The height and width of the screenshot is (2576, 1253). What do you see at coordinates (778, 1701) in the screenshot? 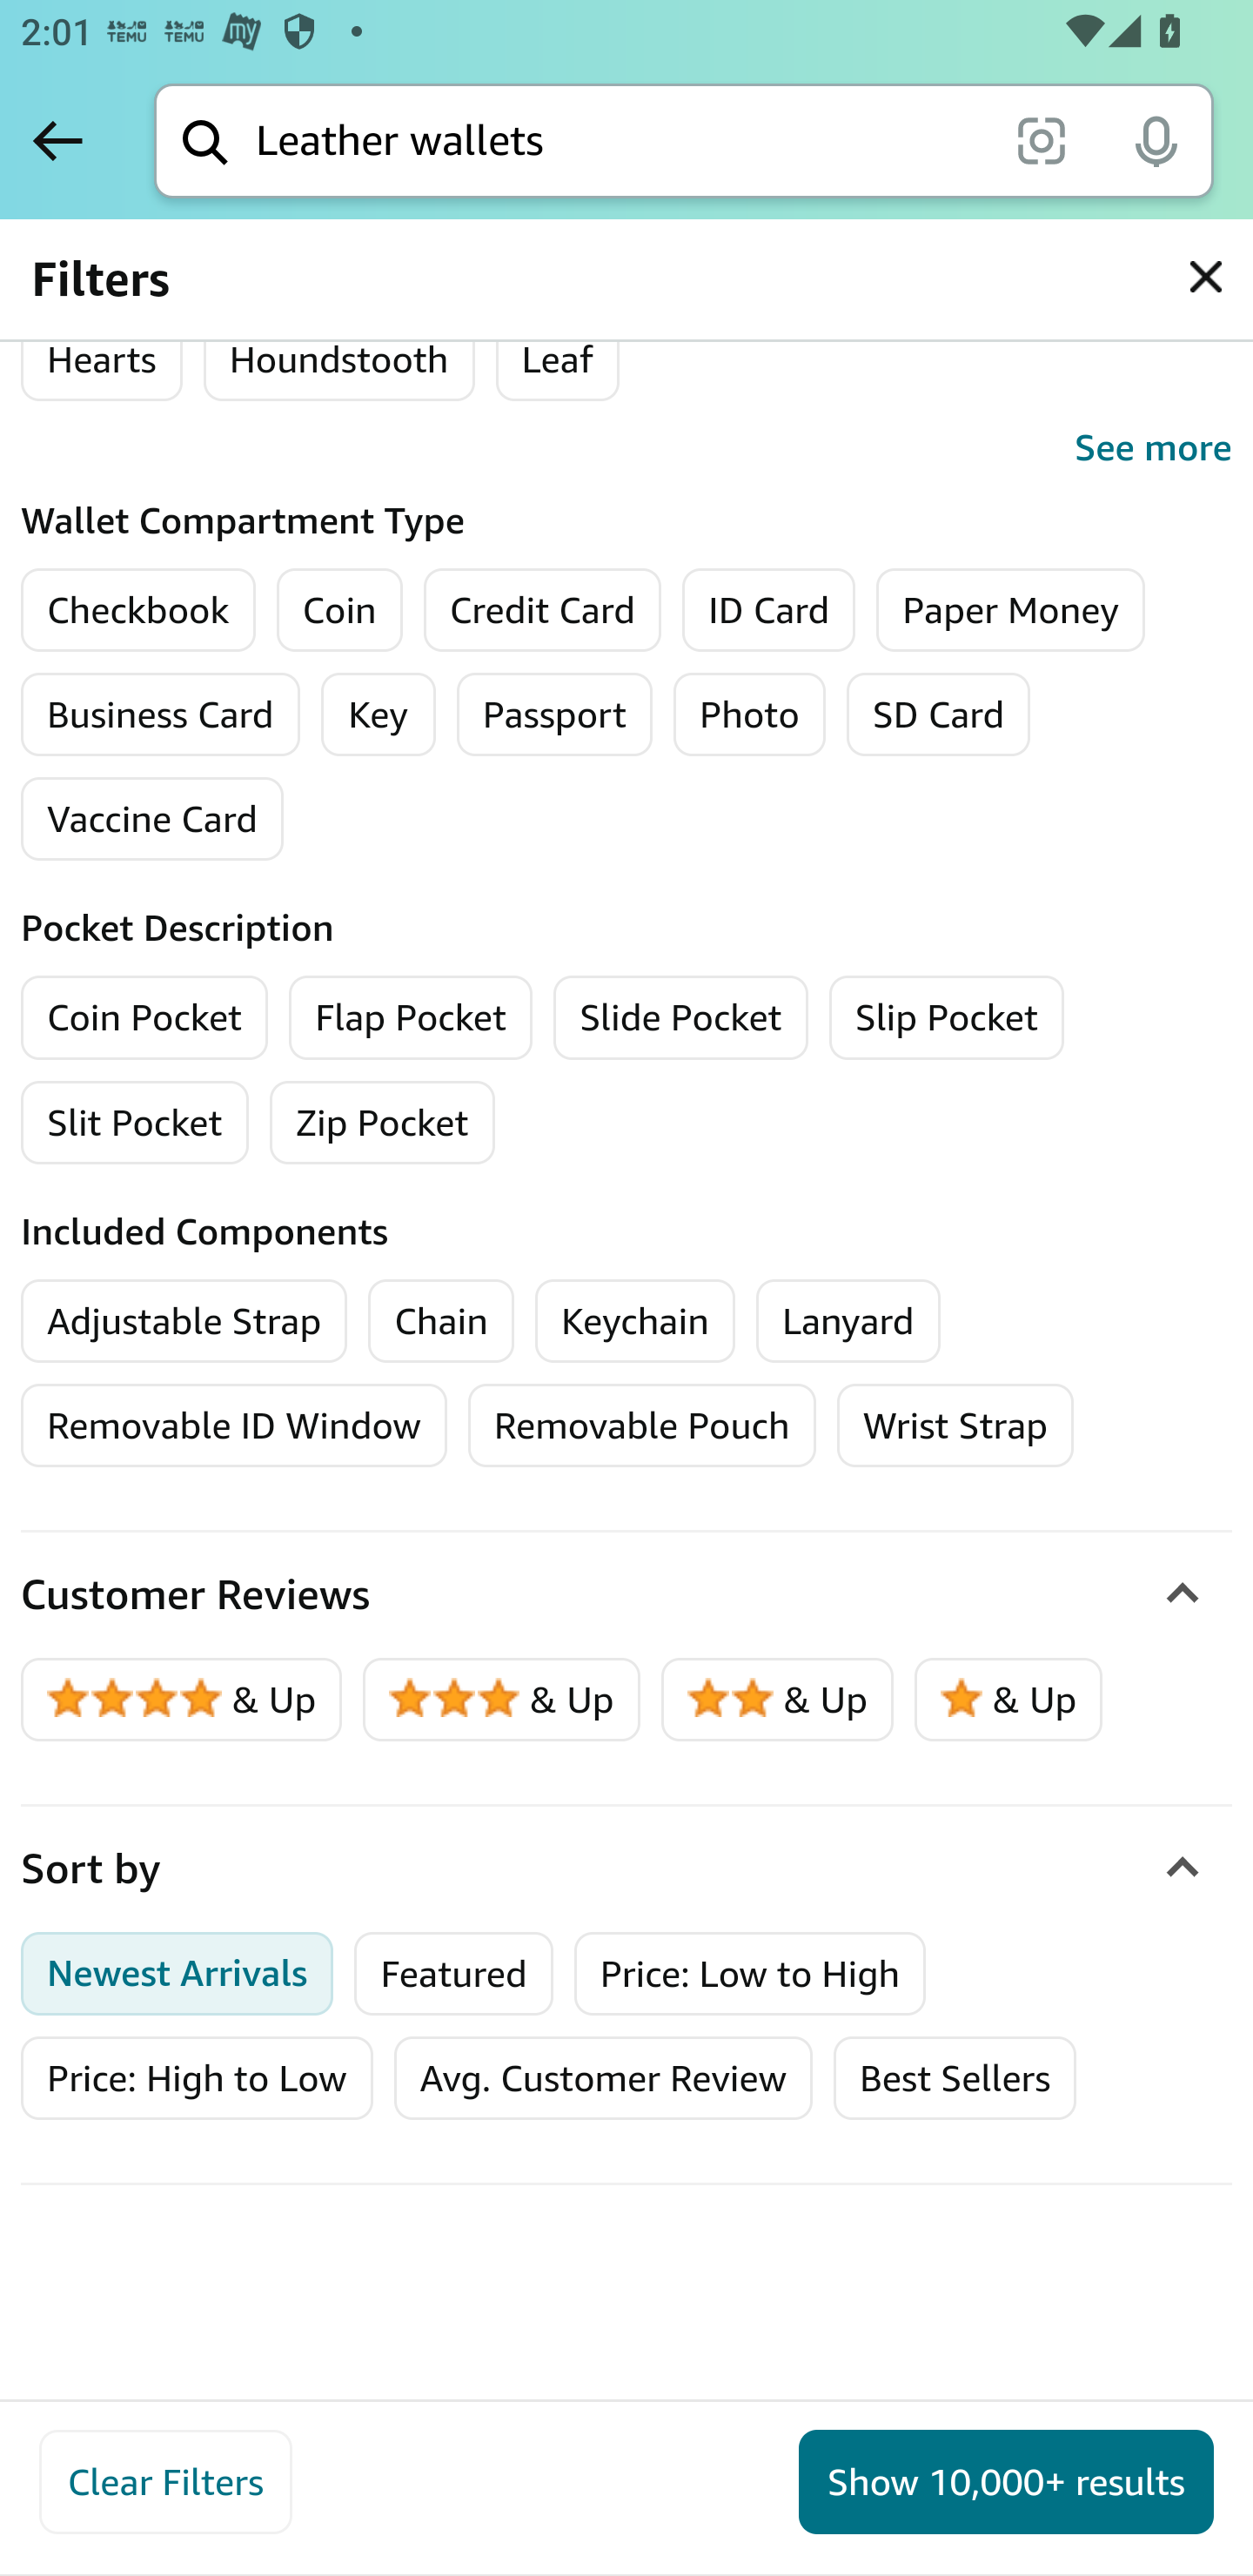
I see `2 Stars & Up` at bounding box center [778, 1701].